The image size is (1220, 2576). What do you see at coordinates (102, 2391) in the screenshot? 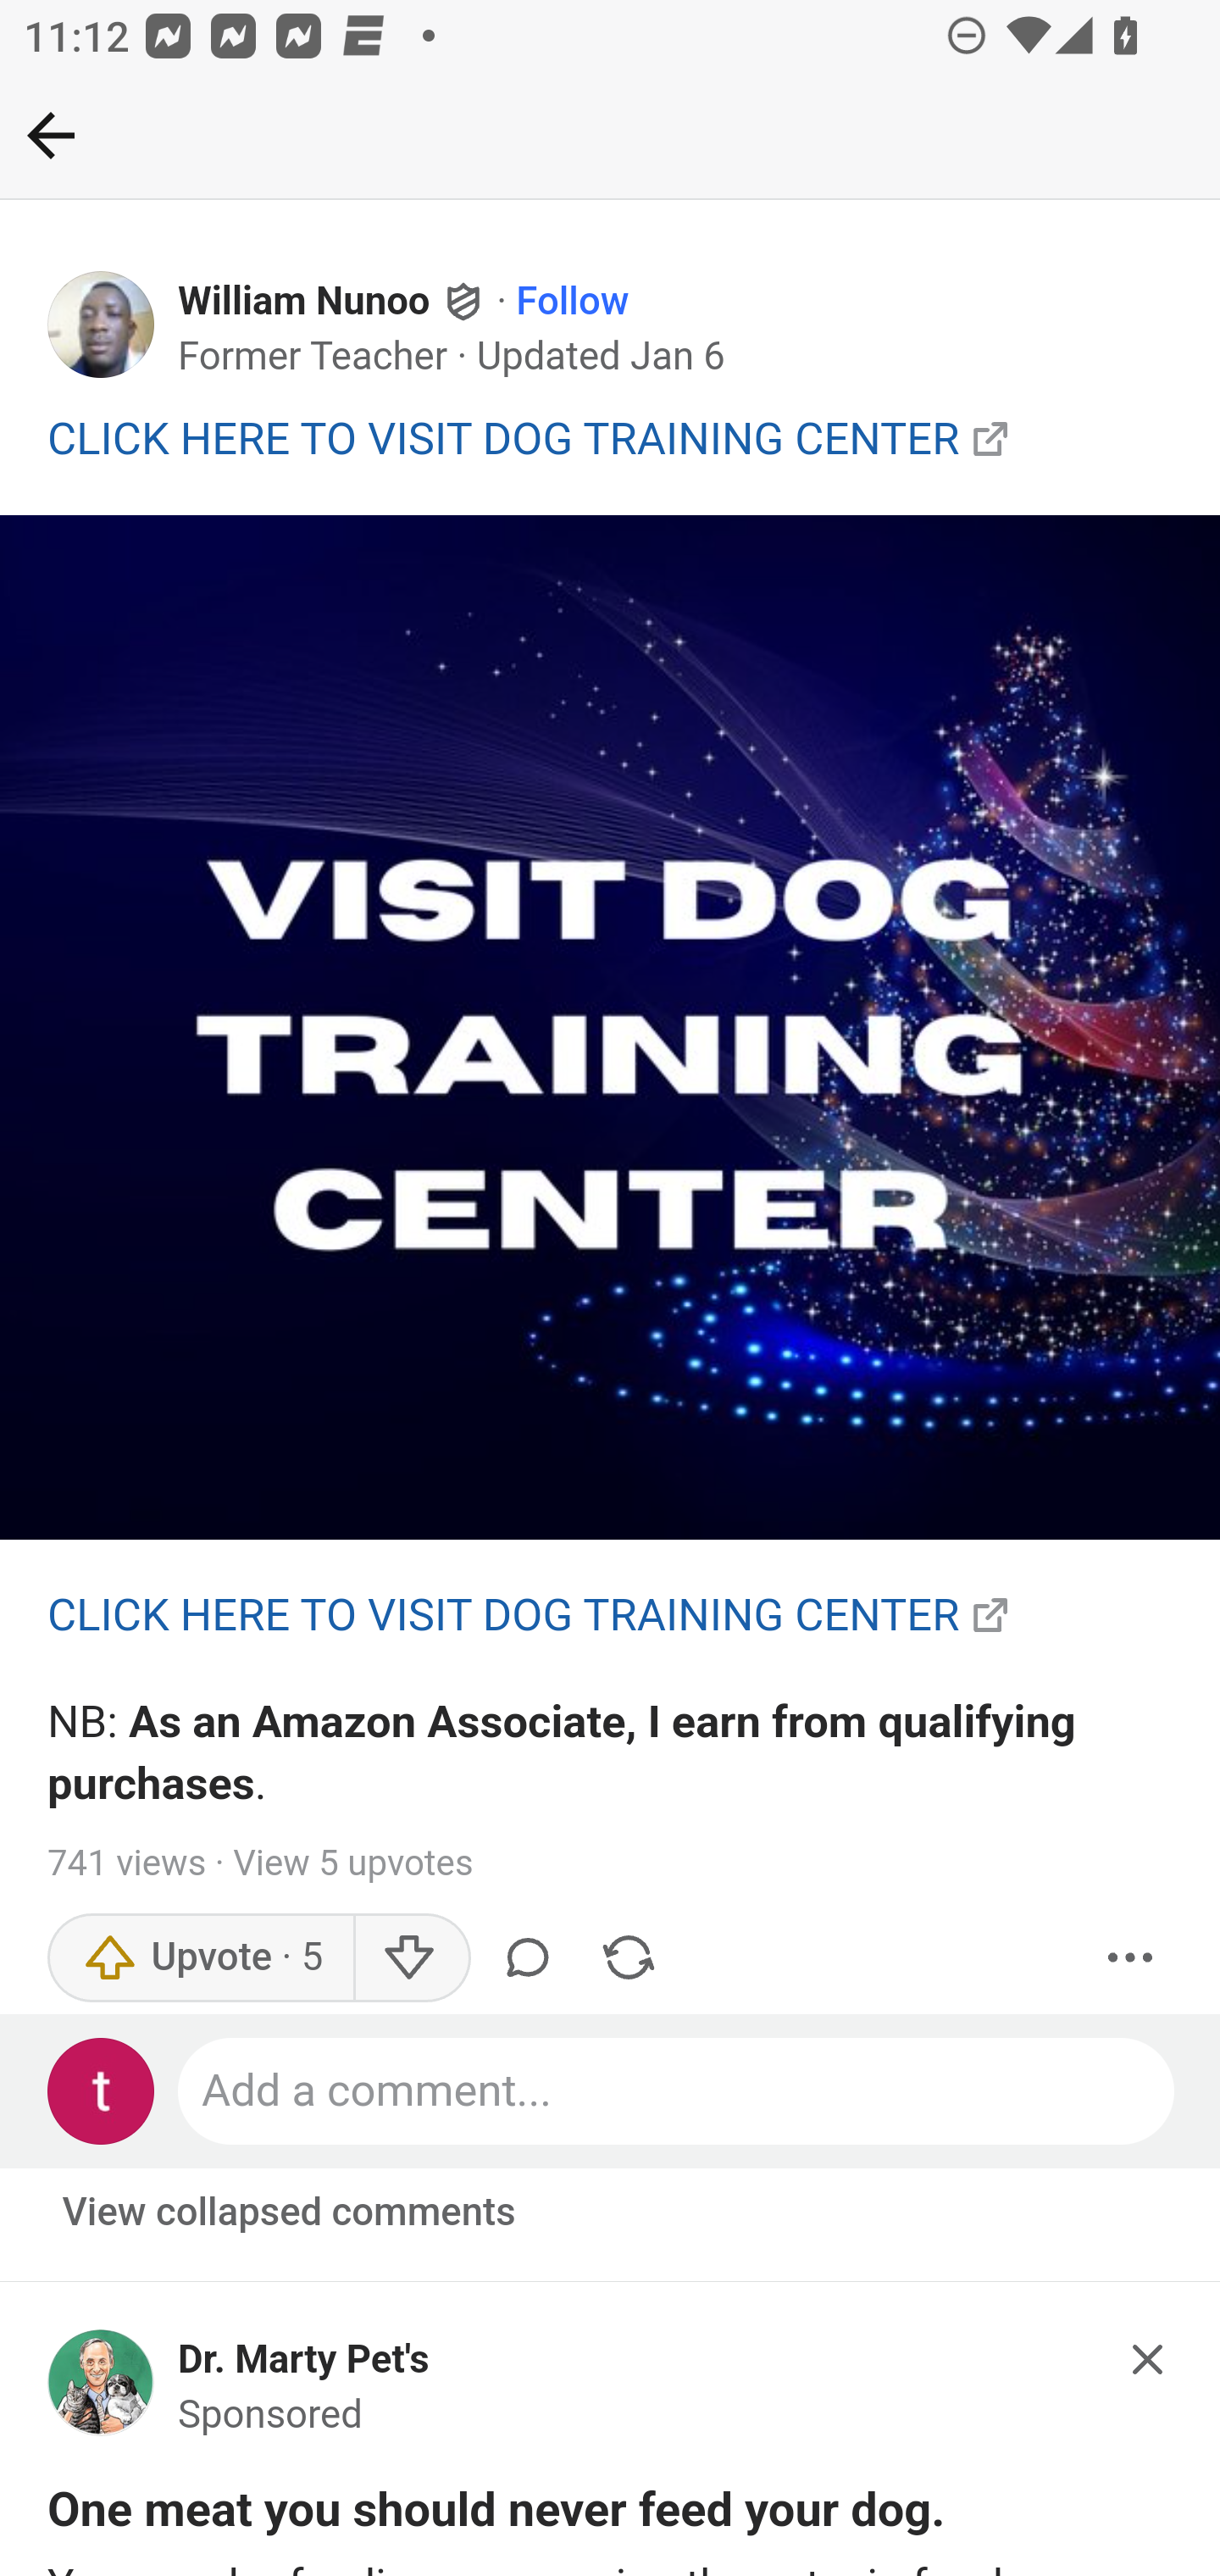
I see `main-qimg-e8746c09aa0d4ed8a963f1deceb459e8` at bounding box center [102, 2391].